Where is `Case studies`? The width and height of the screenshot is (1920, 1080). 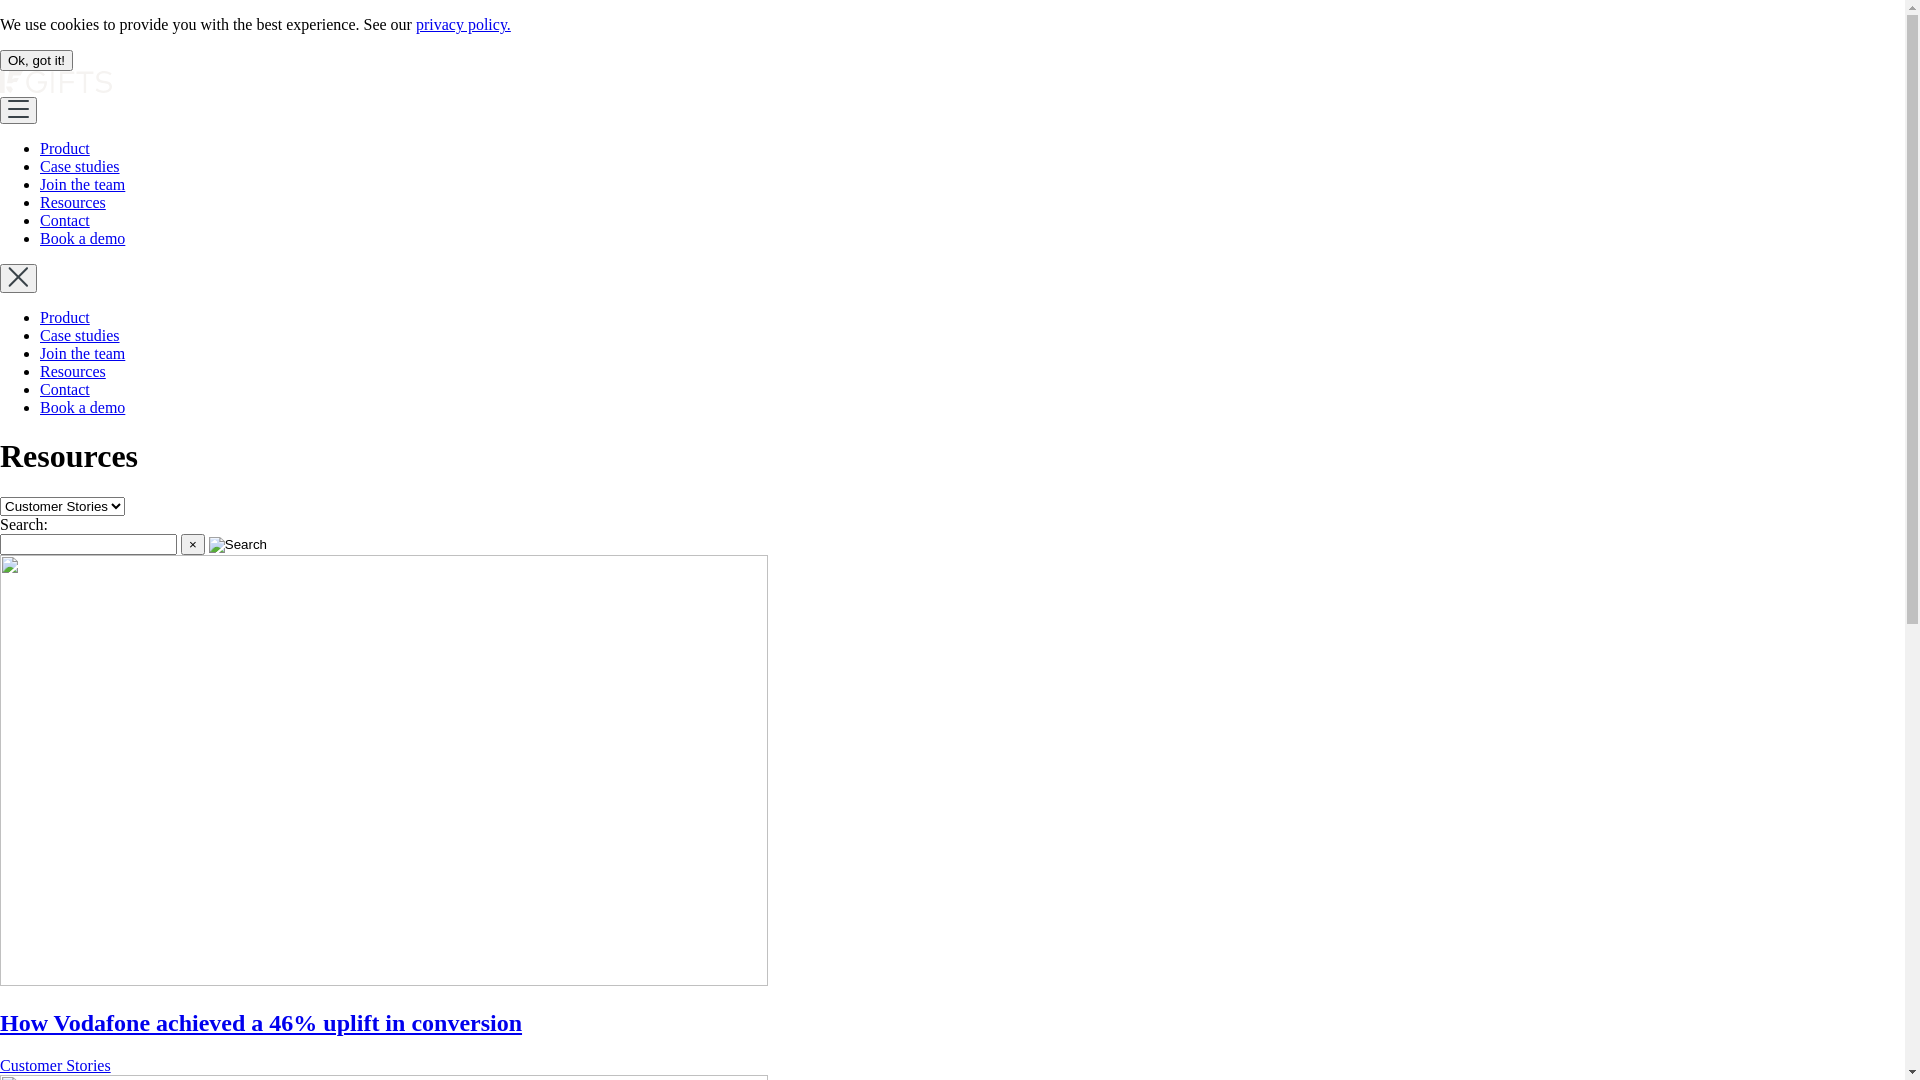 Case studies is located at coordinates (80, 336).